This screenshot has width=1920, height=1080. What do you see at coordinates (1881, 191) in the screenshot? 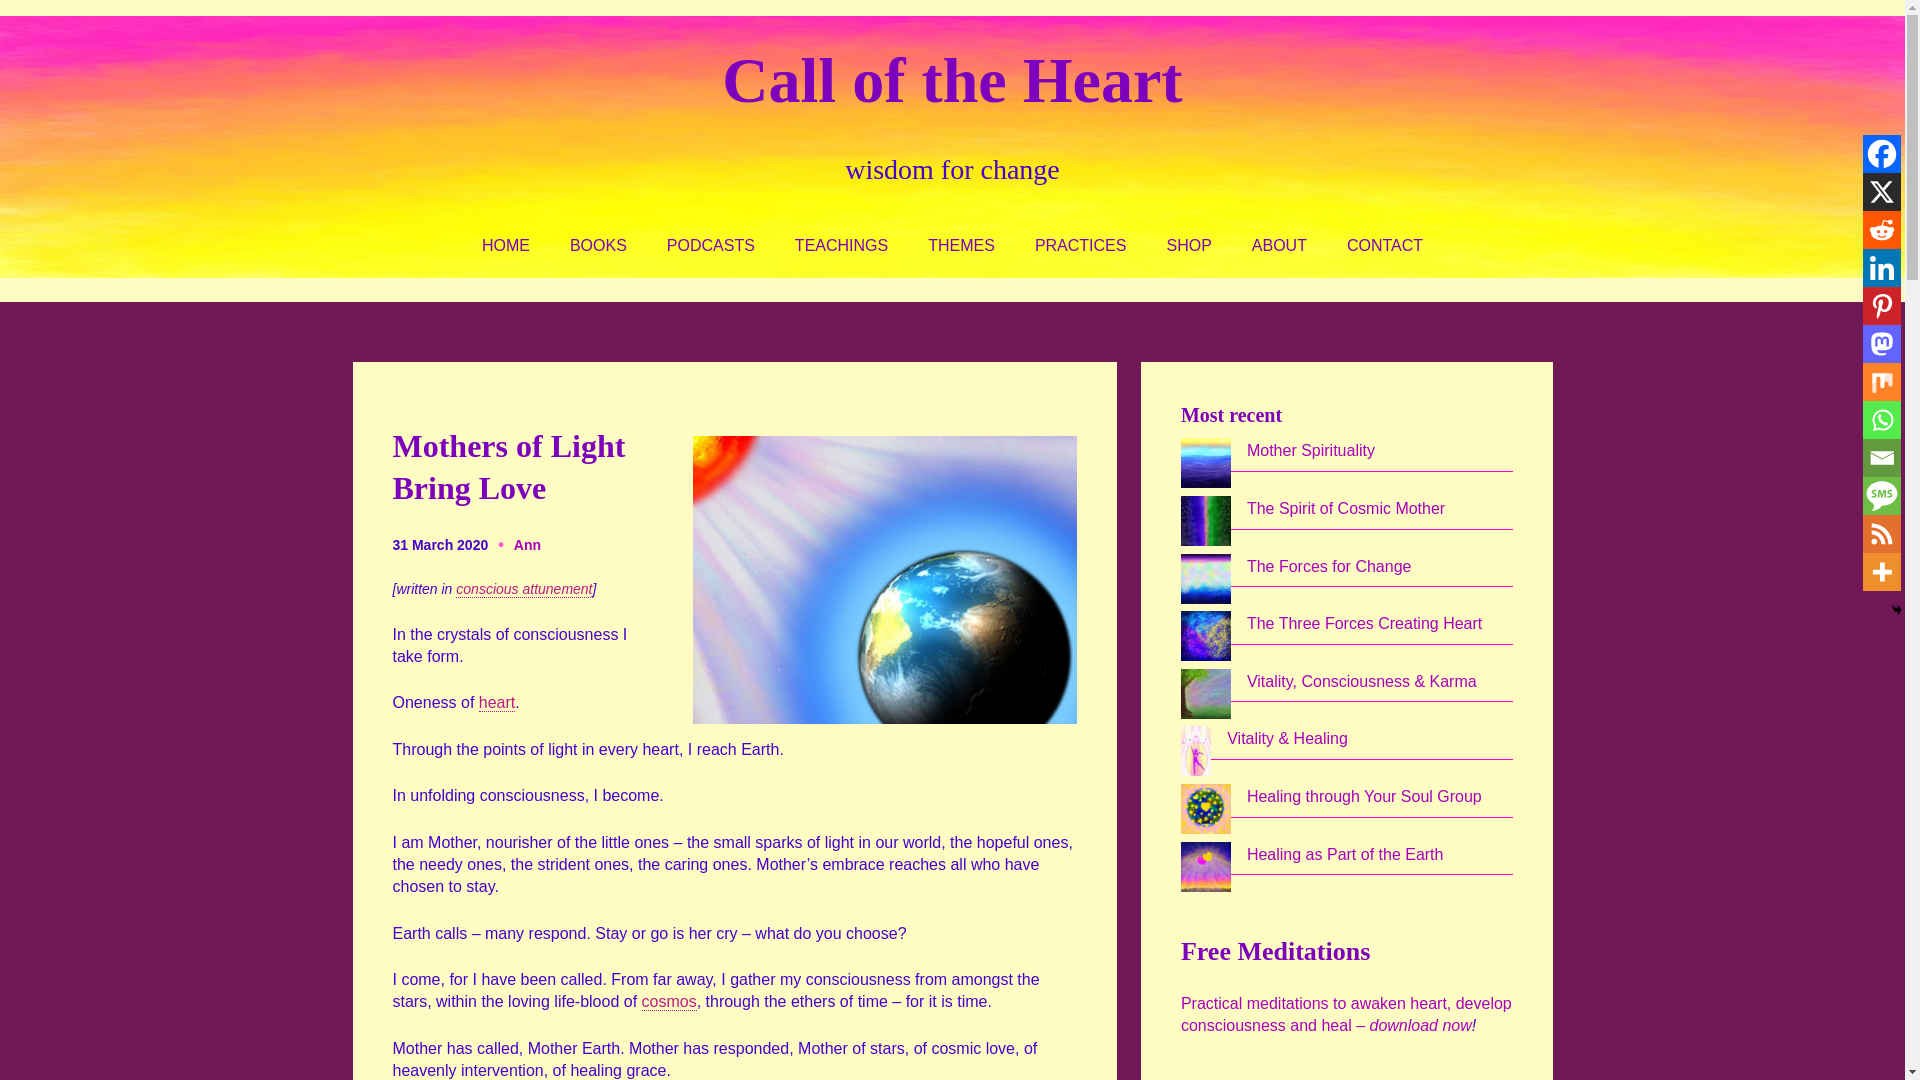
I see `X` at bounding box center [1881, 191].